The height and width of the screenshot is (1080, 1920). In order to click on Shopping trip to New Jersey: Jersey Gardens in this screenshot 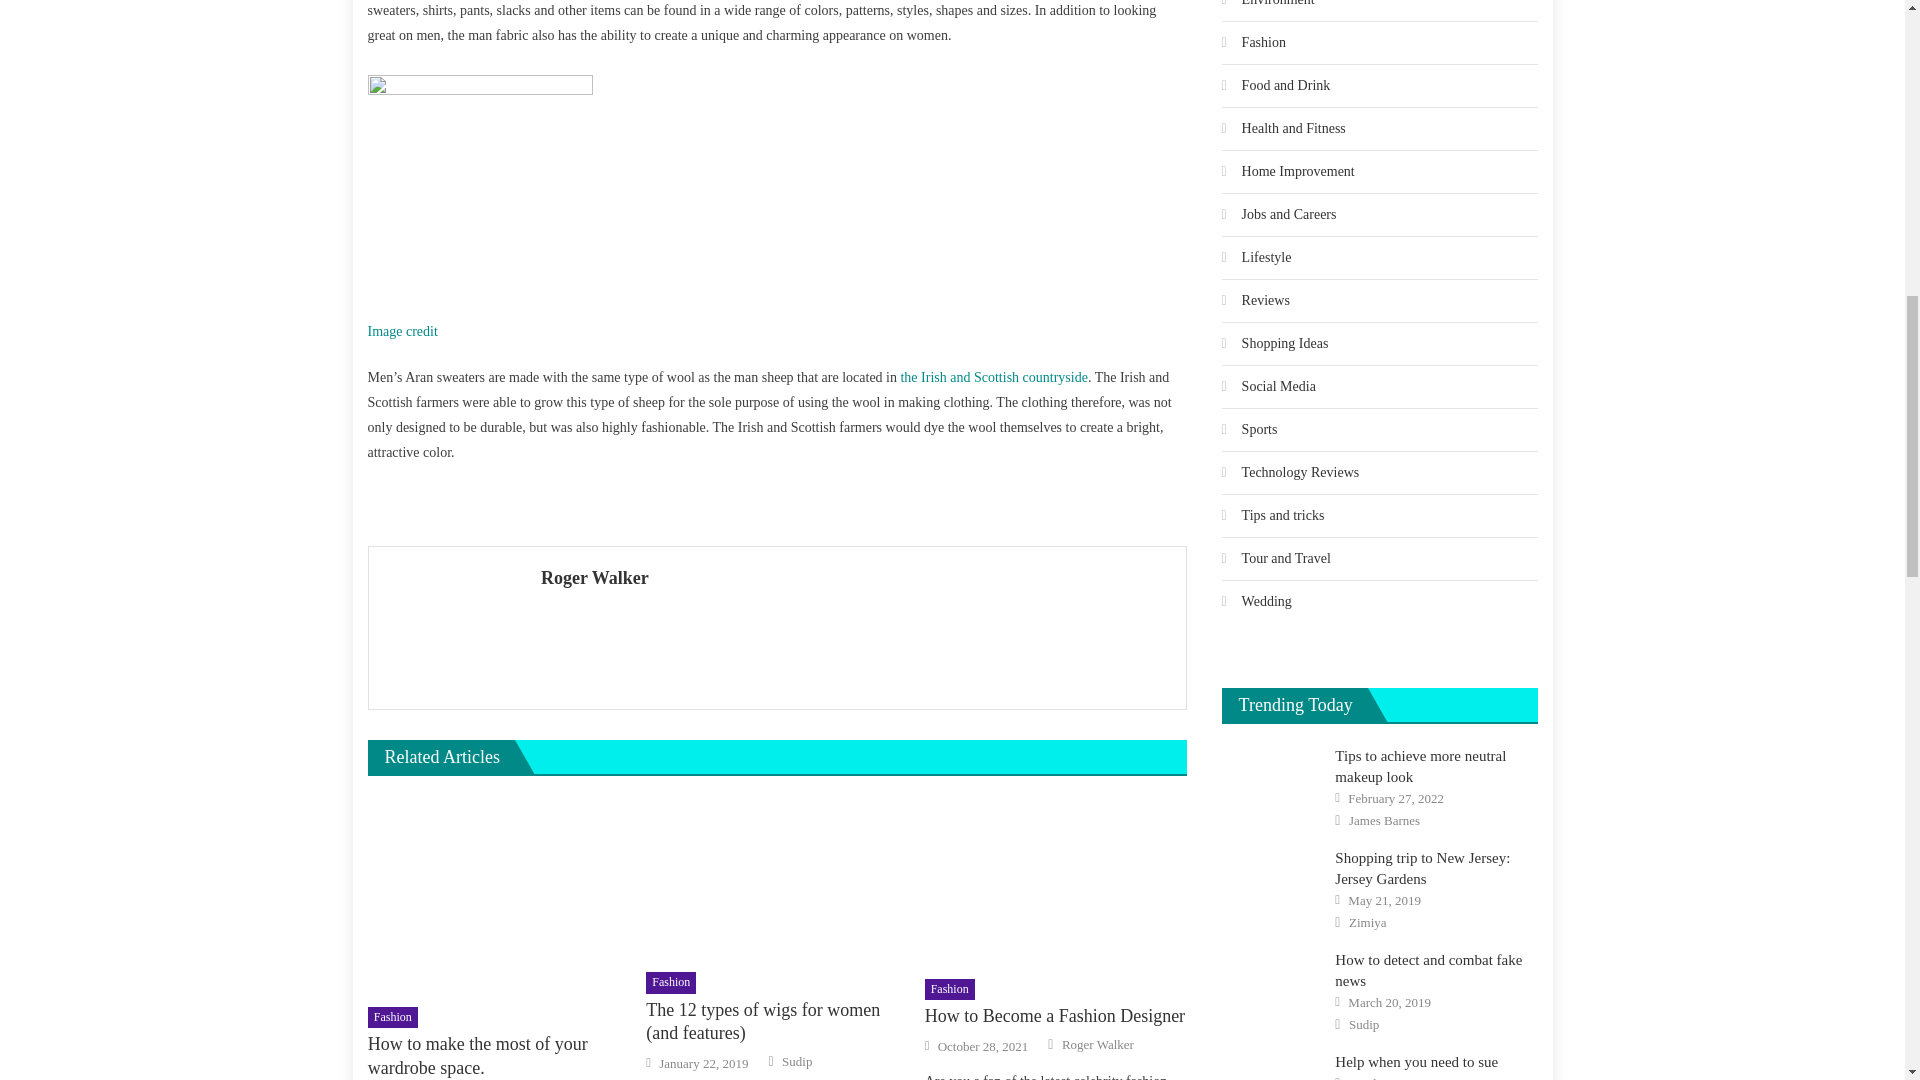, I will do `click(1272, 882)`.